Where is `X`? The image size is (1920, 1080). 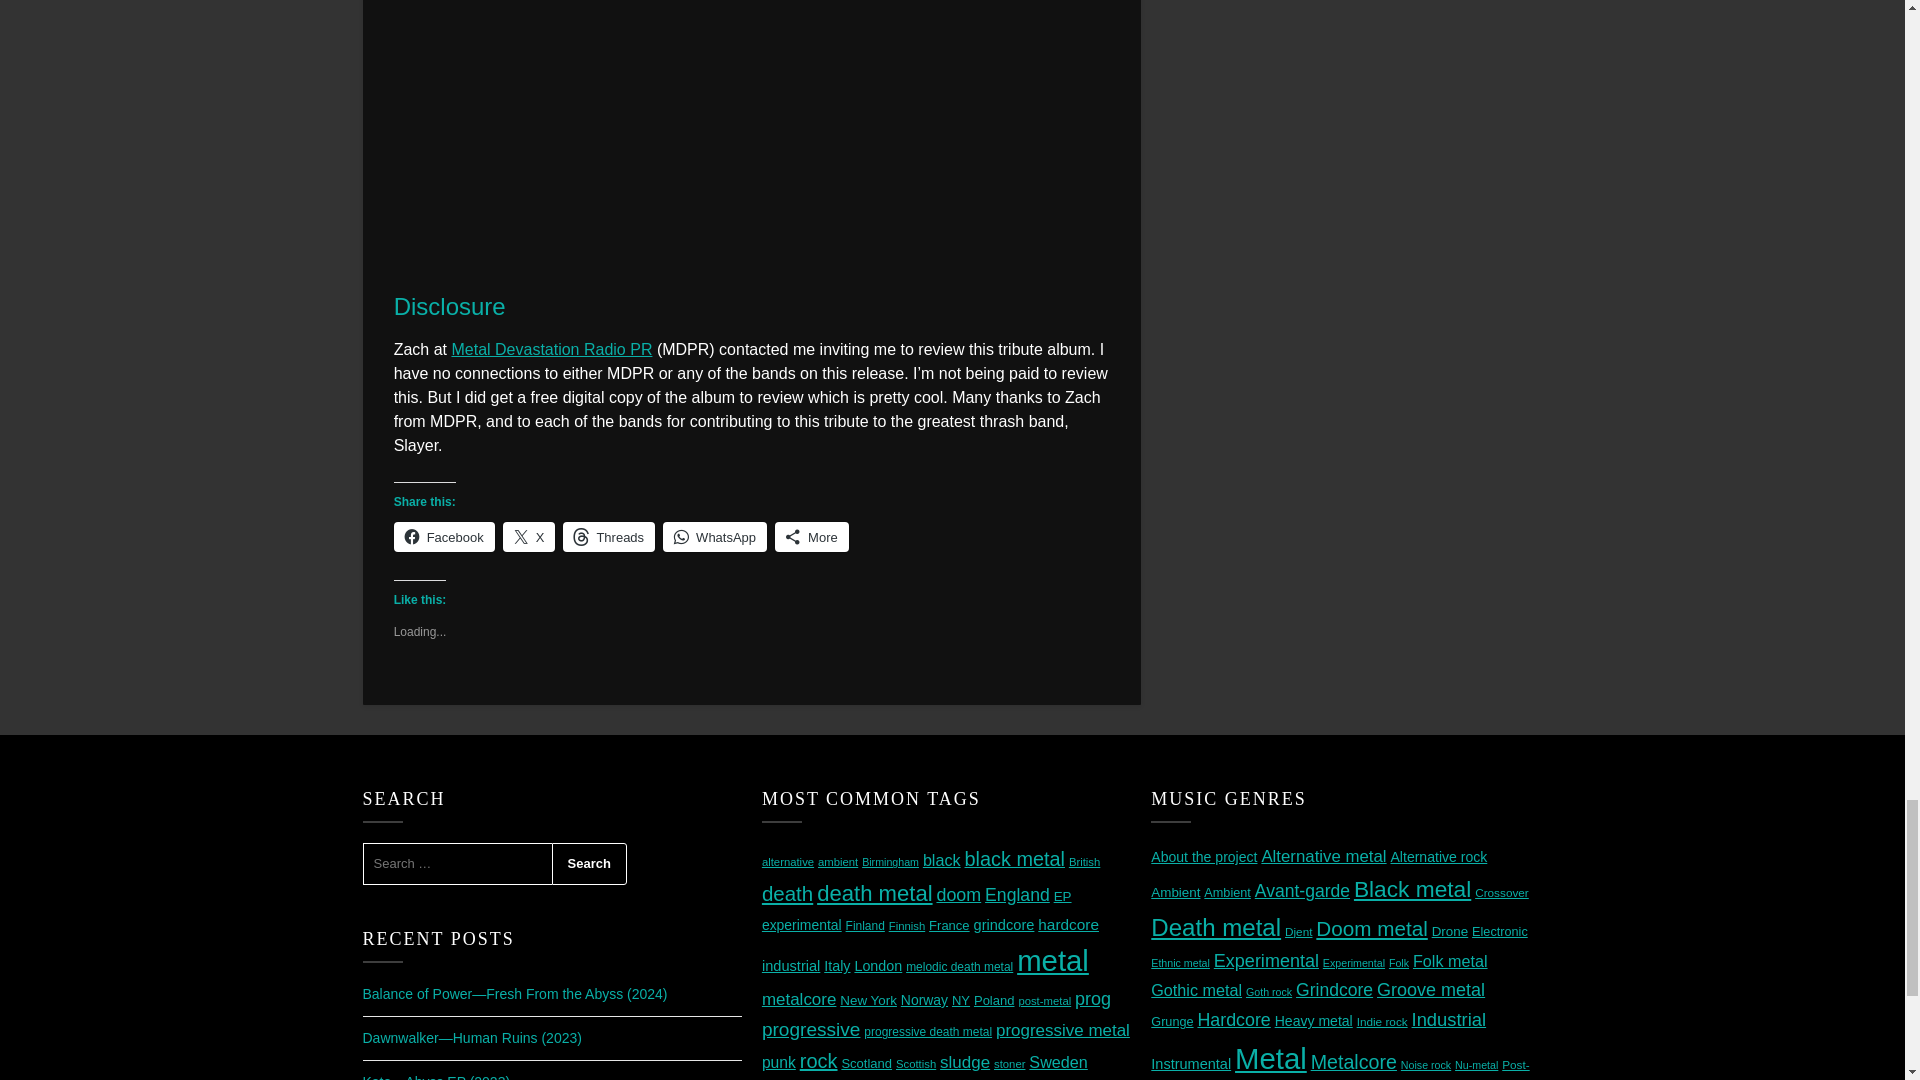
X is located at coordinates (530, 536).